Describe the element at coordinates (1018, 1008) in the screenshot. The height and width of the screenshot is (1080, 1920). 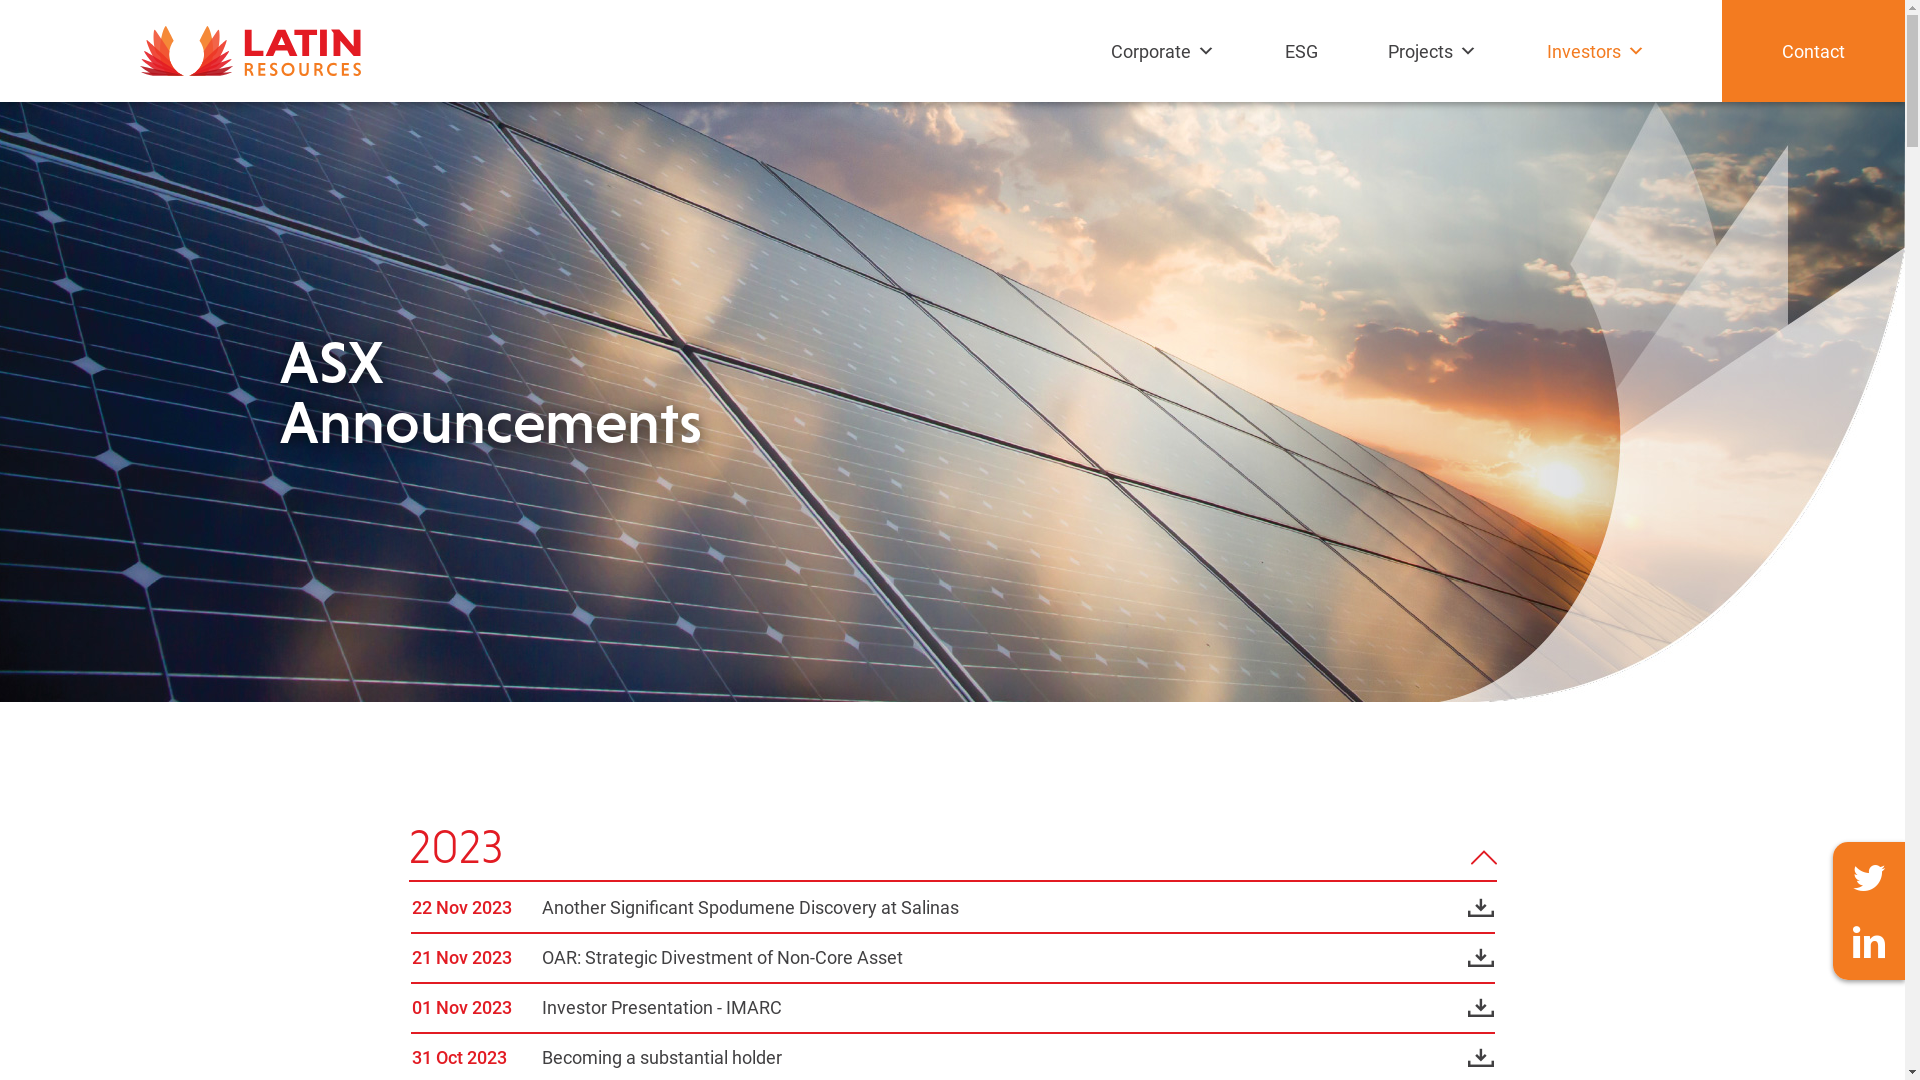
I see `Investor Presentation - IMARC` at that location.